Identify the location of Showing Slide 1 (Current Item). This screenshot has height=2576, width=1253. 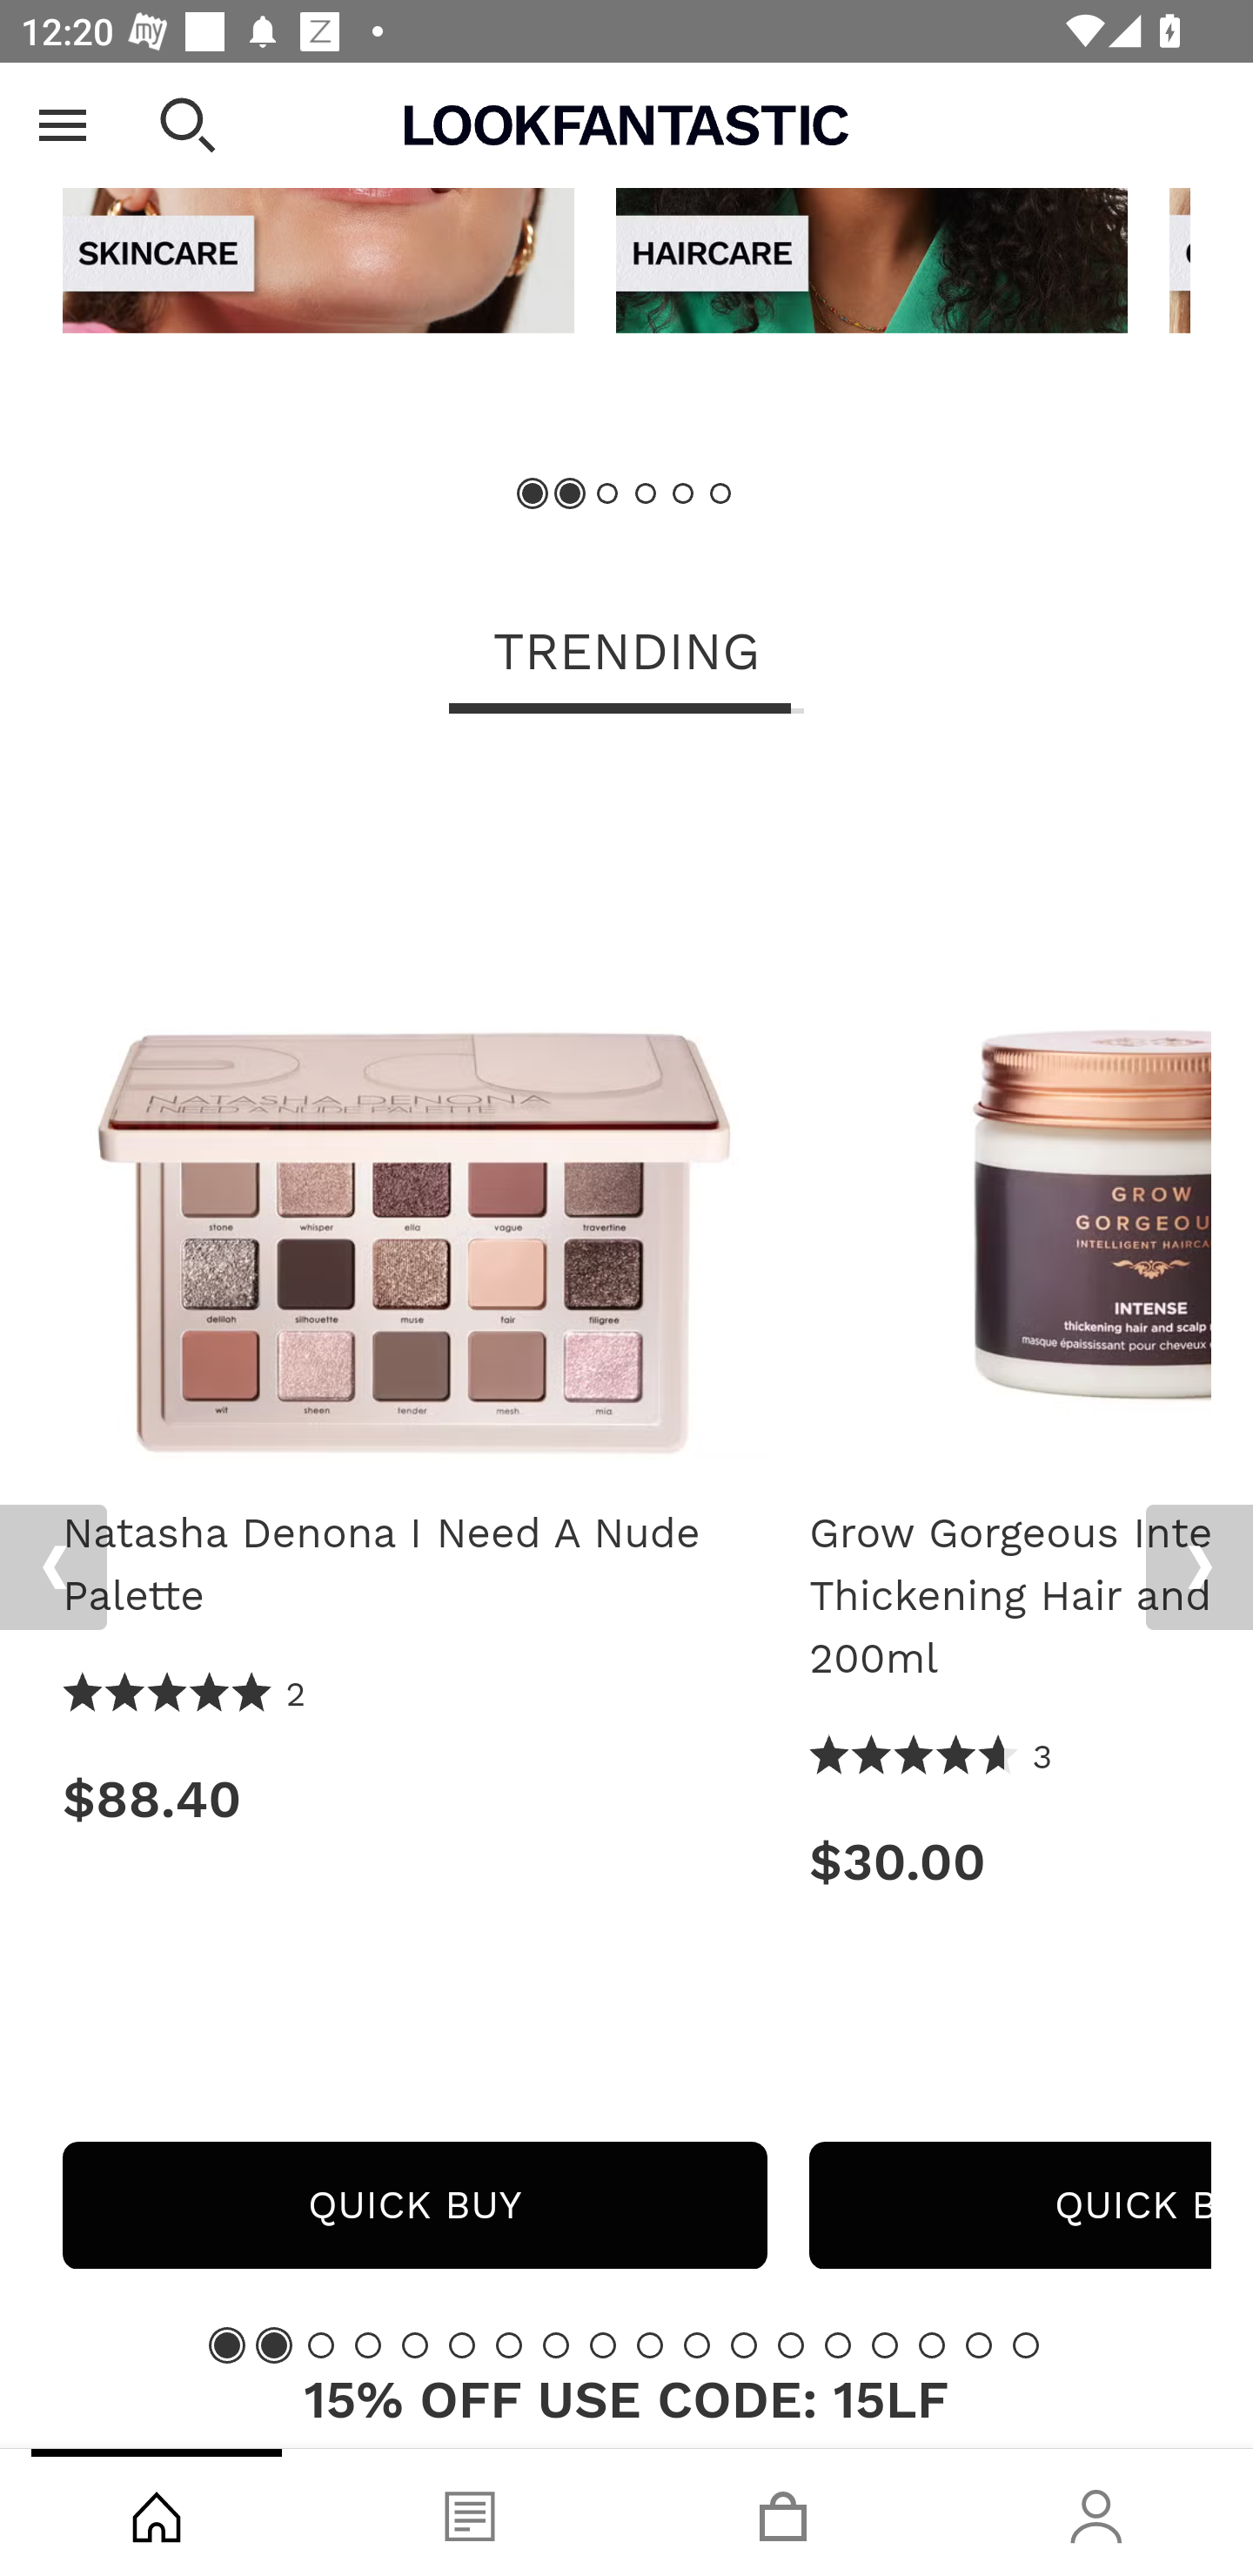
(533, 496).